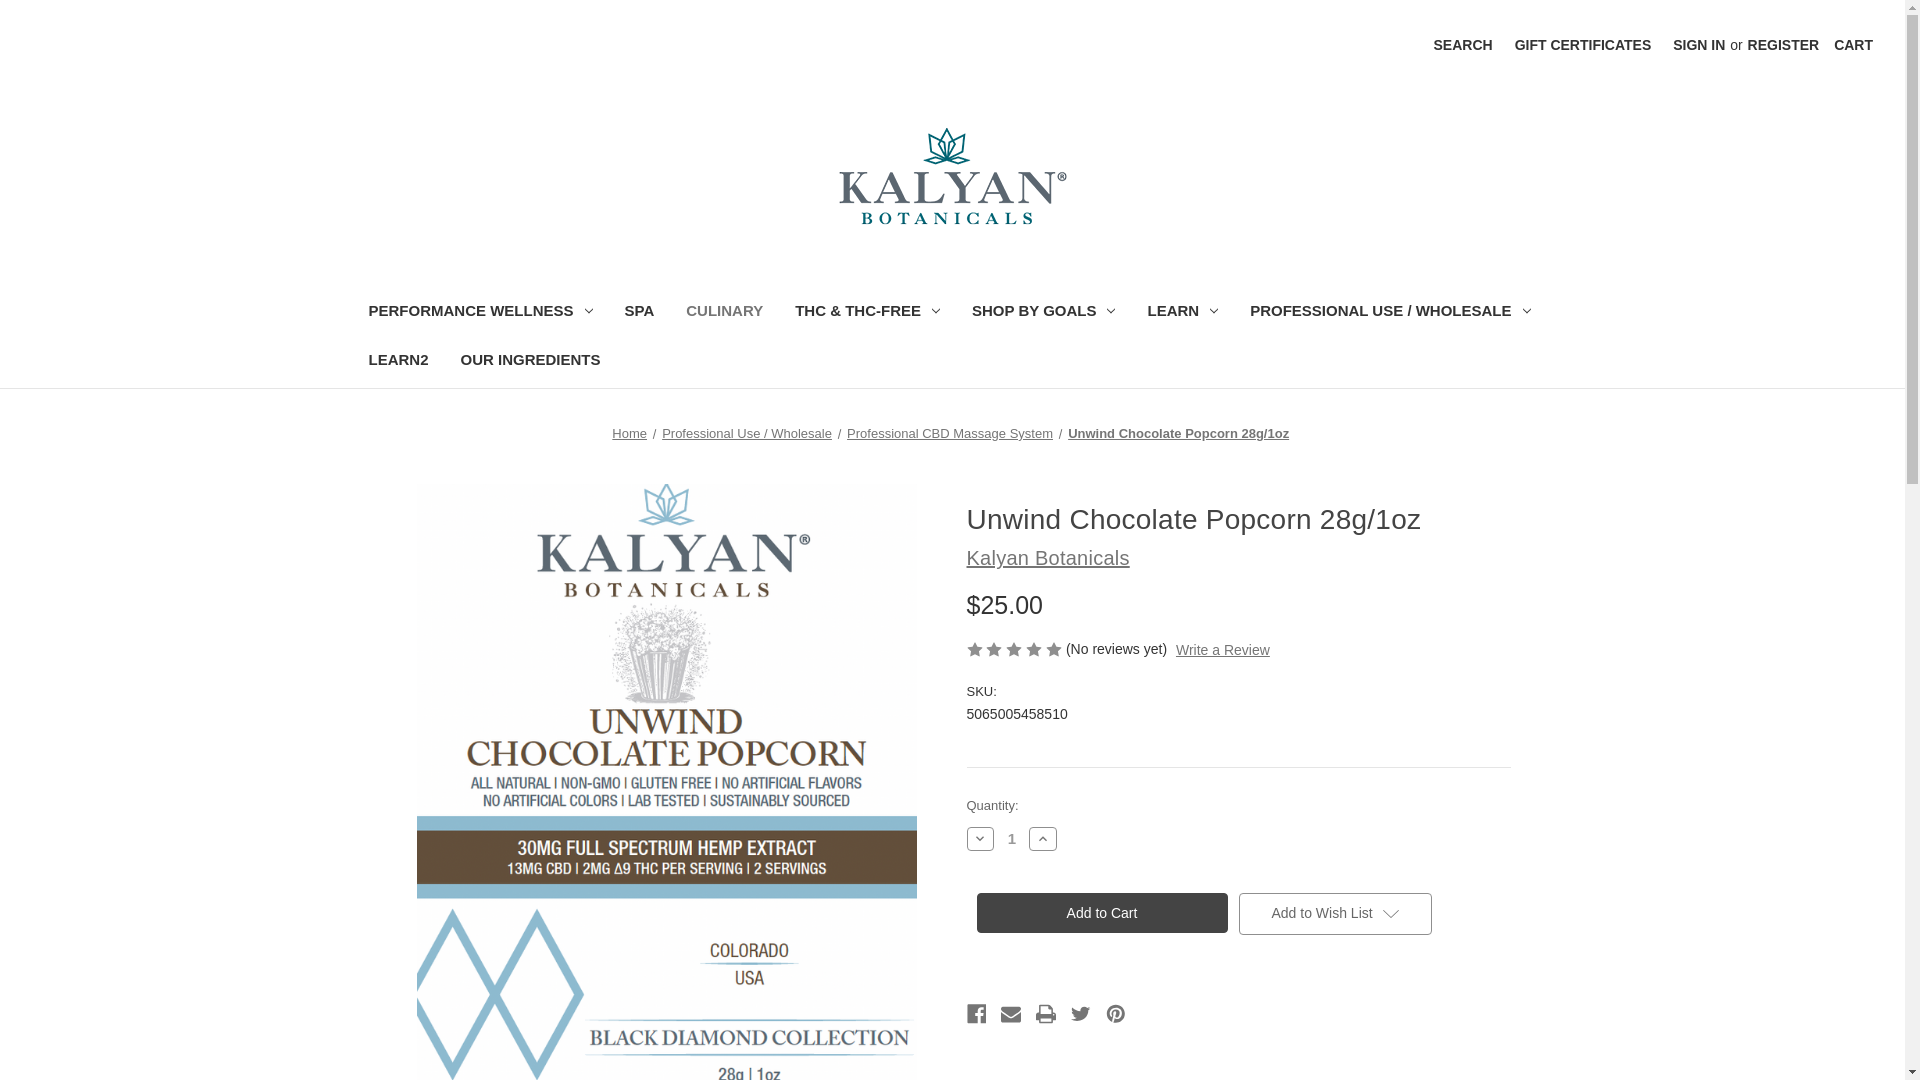 This screenshot has height=1080, width=1920. Describe the element at coordinates (1852, 45) in the screenshot. I see `CART` at that location.